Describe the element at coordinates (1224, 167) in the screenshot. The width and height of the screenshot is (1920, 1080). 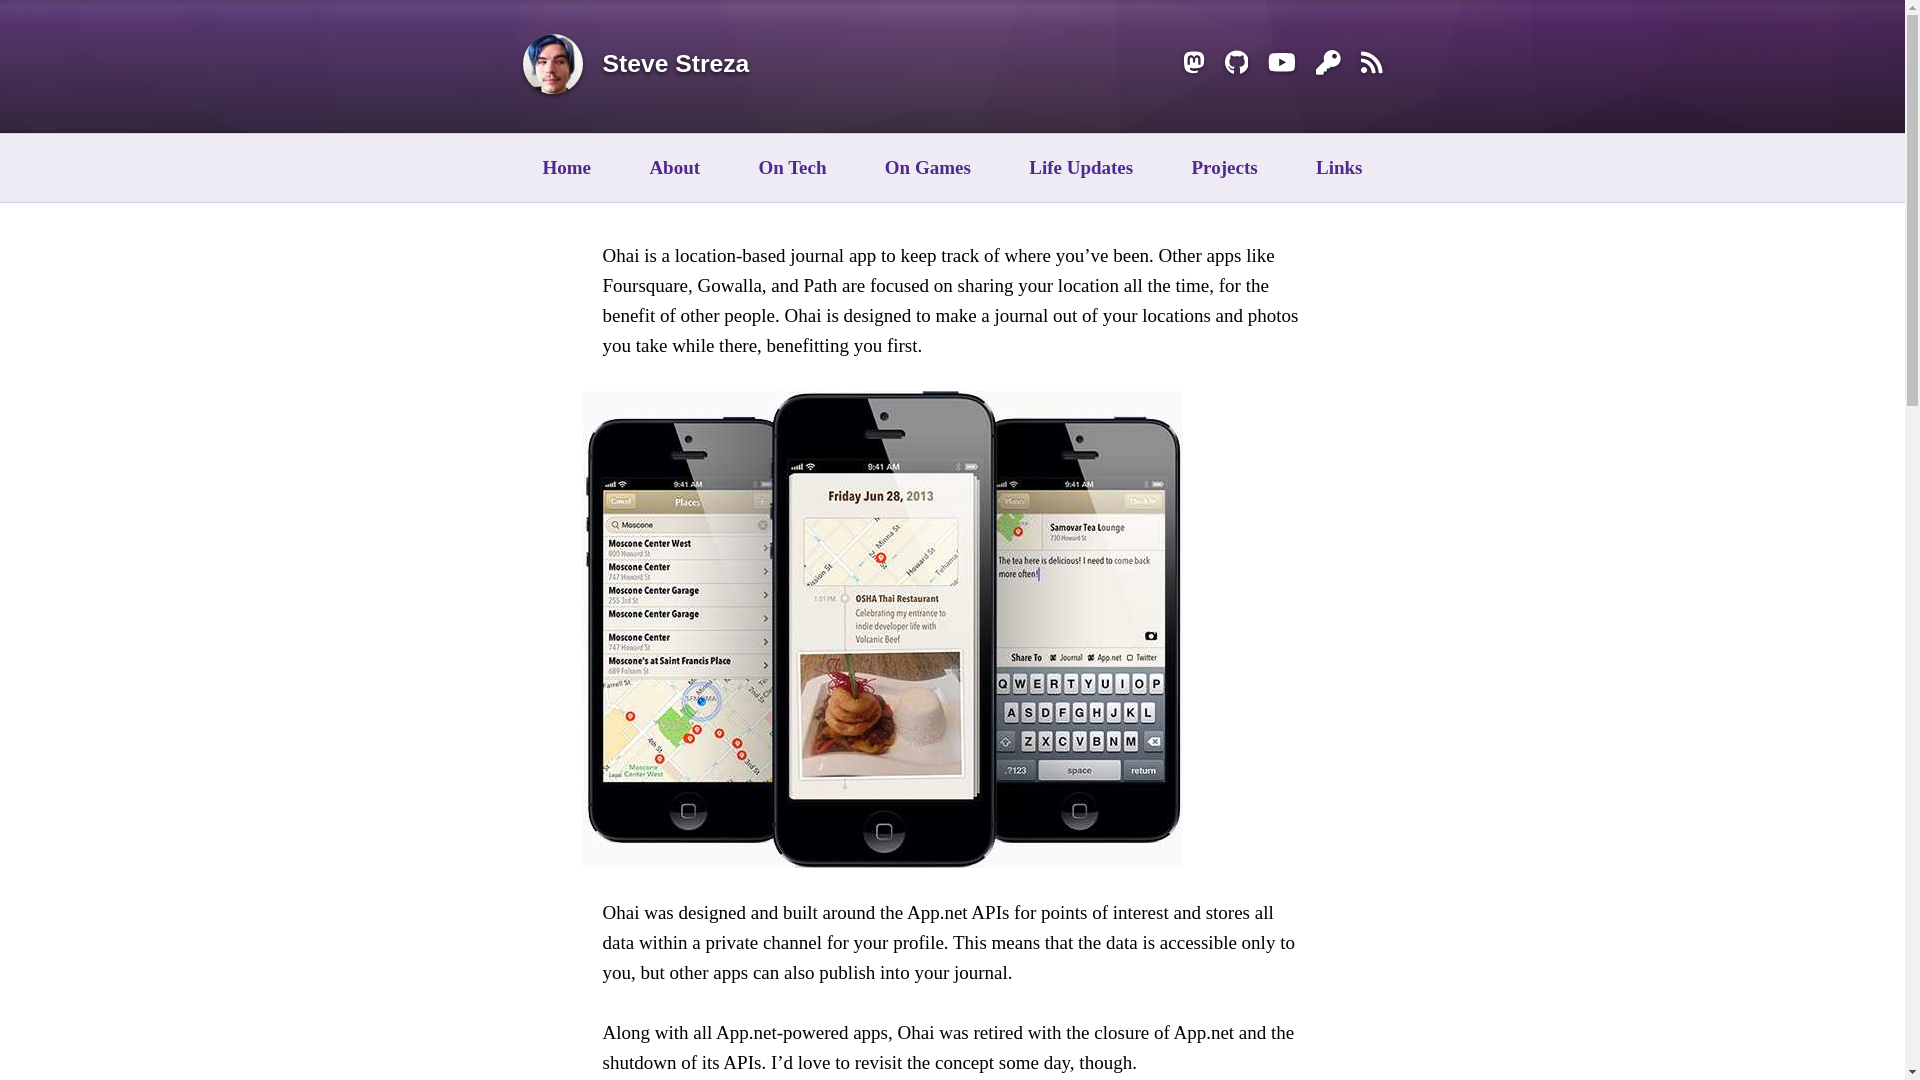
I see `Projects` at that location.